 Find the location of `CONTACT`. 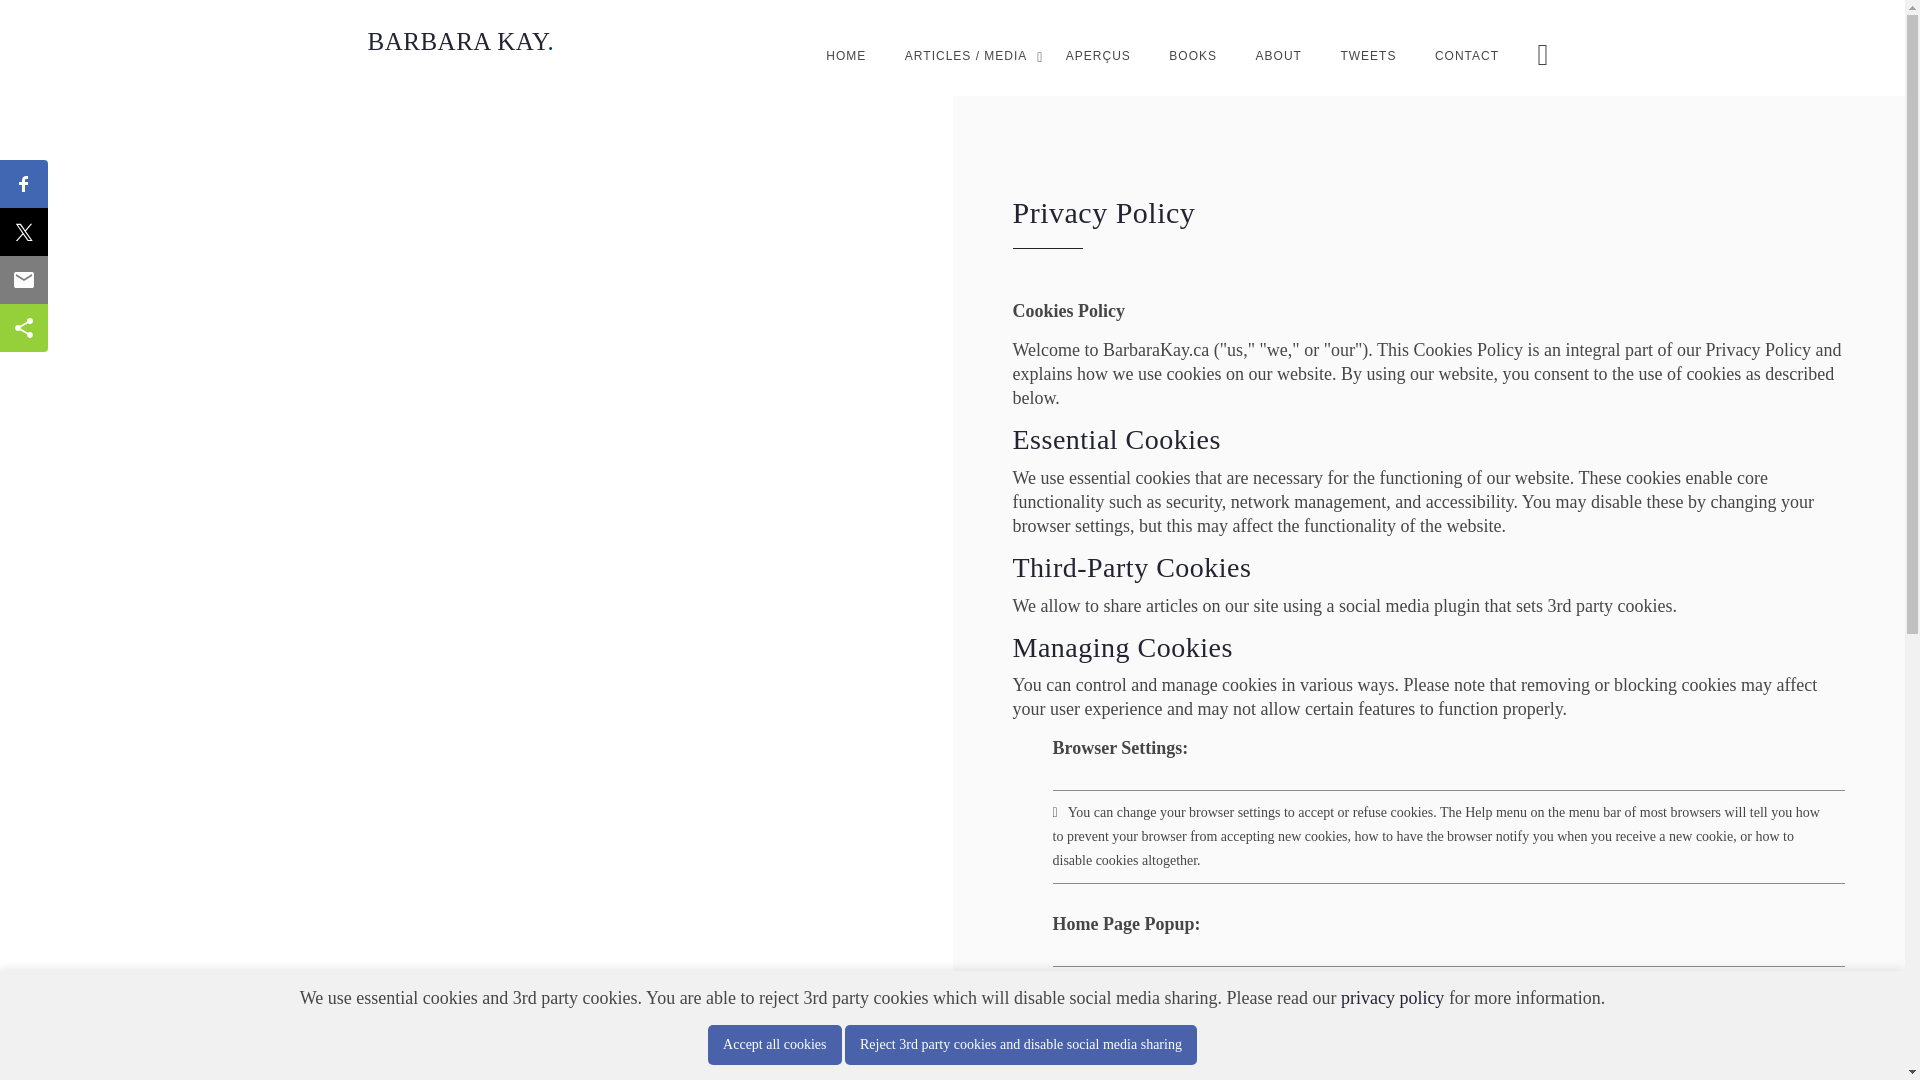

CONTACT is located at coordinates (1466, 55).